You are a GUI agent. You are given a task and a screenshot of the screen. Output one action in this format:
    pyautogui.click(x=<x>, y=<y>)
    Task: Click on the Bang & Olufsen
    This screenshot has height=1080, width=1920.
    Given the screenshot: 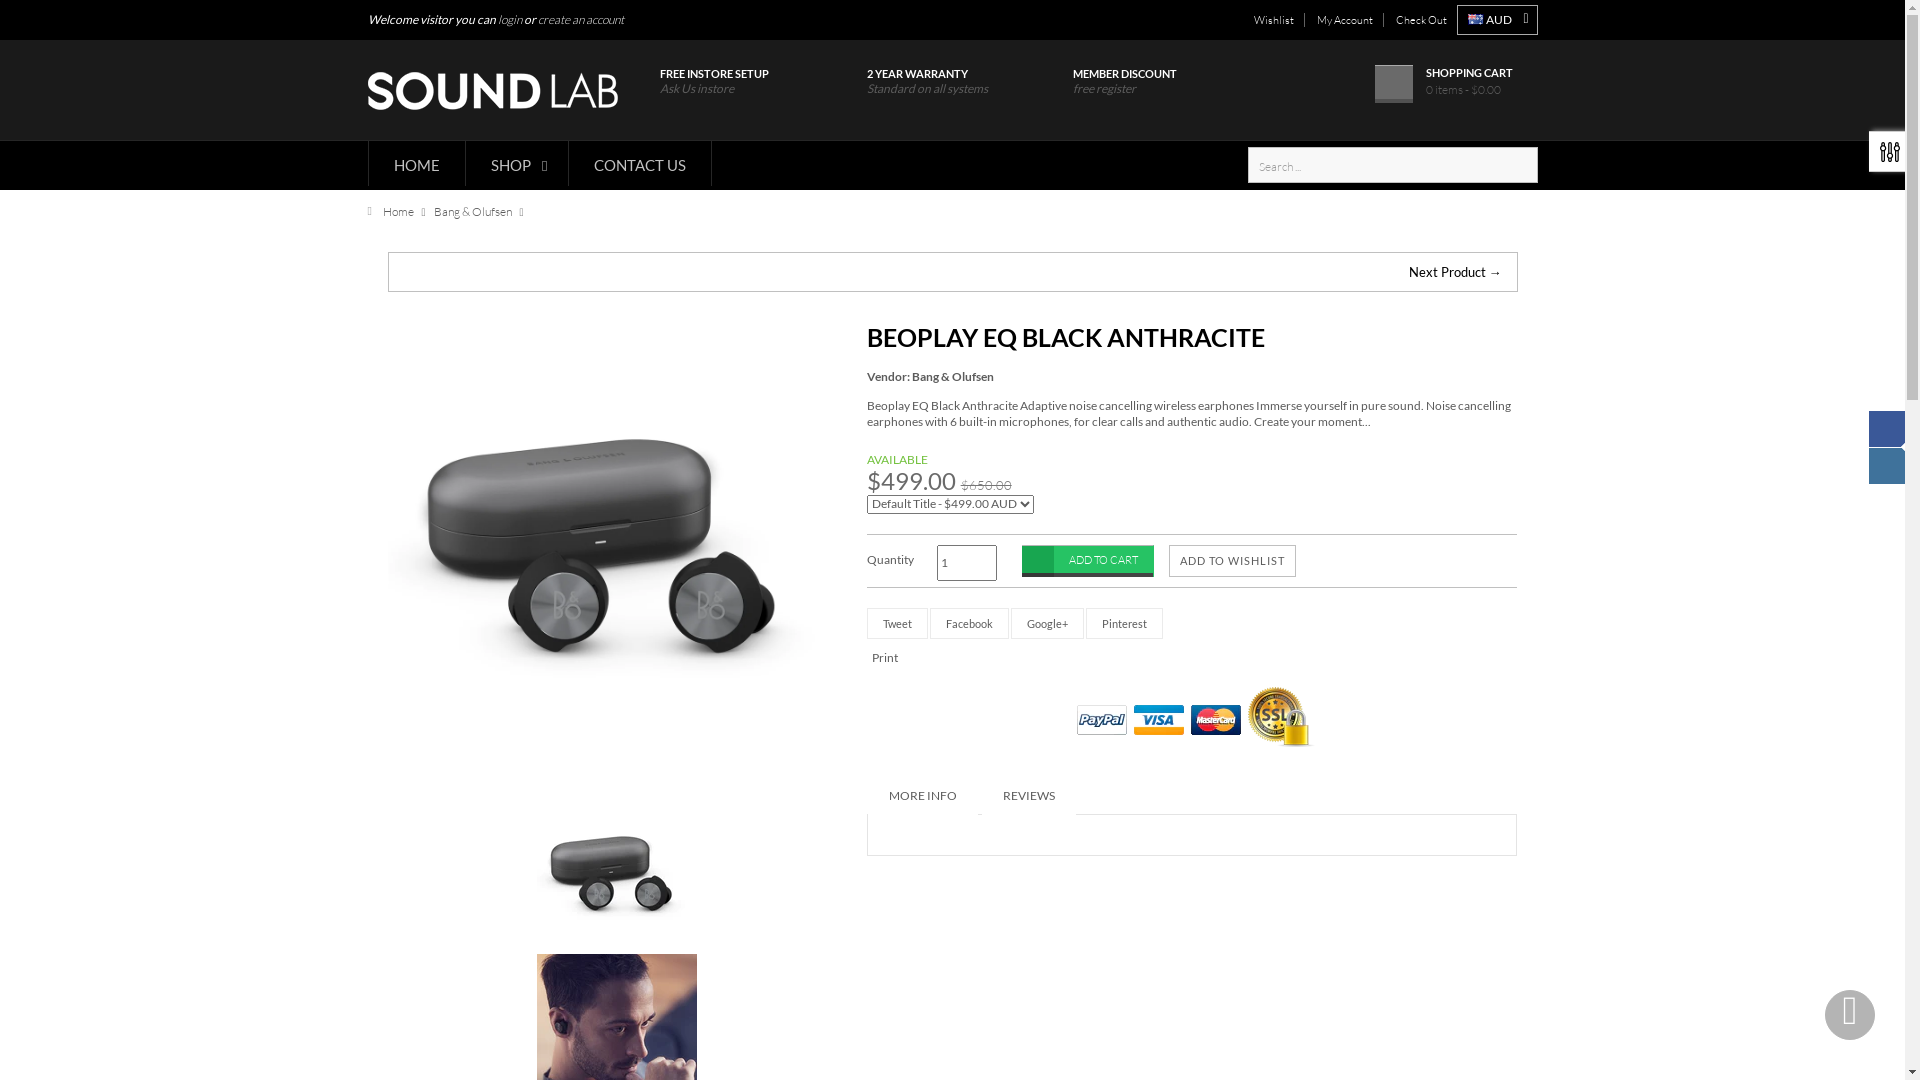 What is the action you would take?
    pyautogui.click(x=473, y=212)
    